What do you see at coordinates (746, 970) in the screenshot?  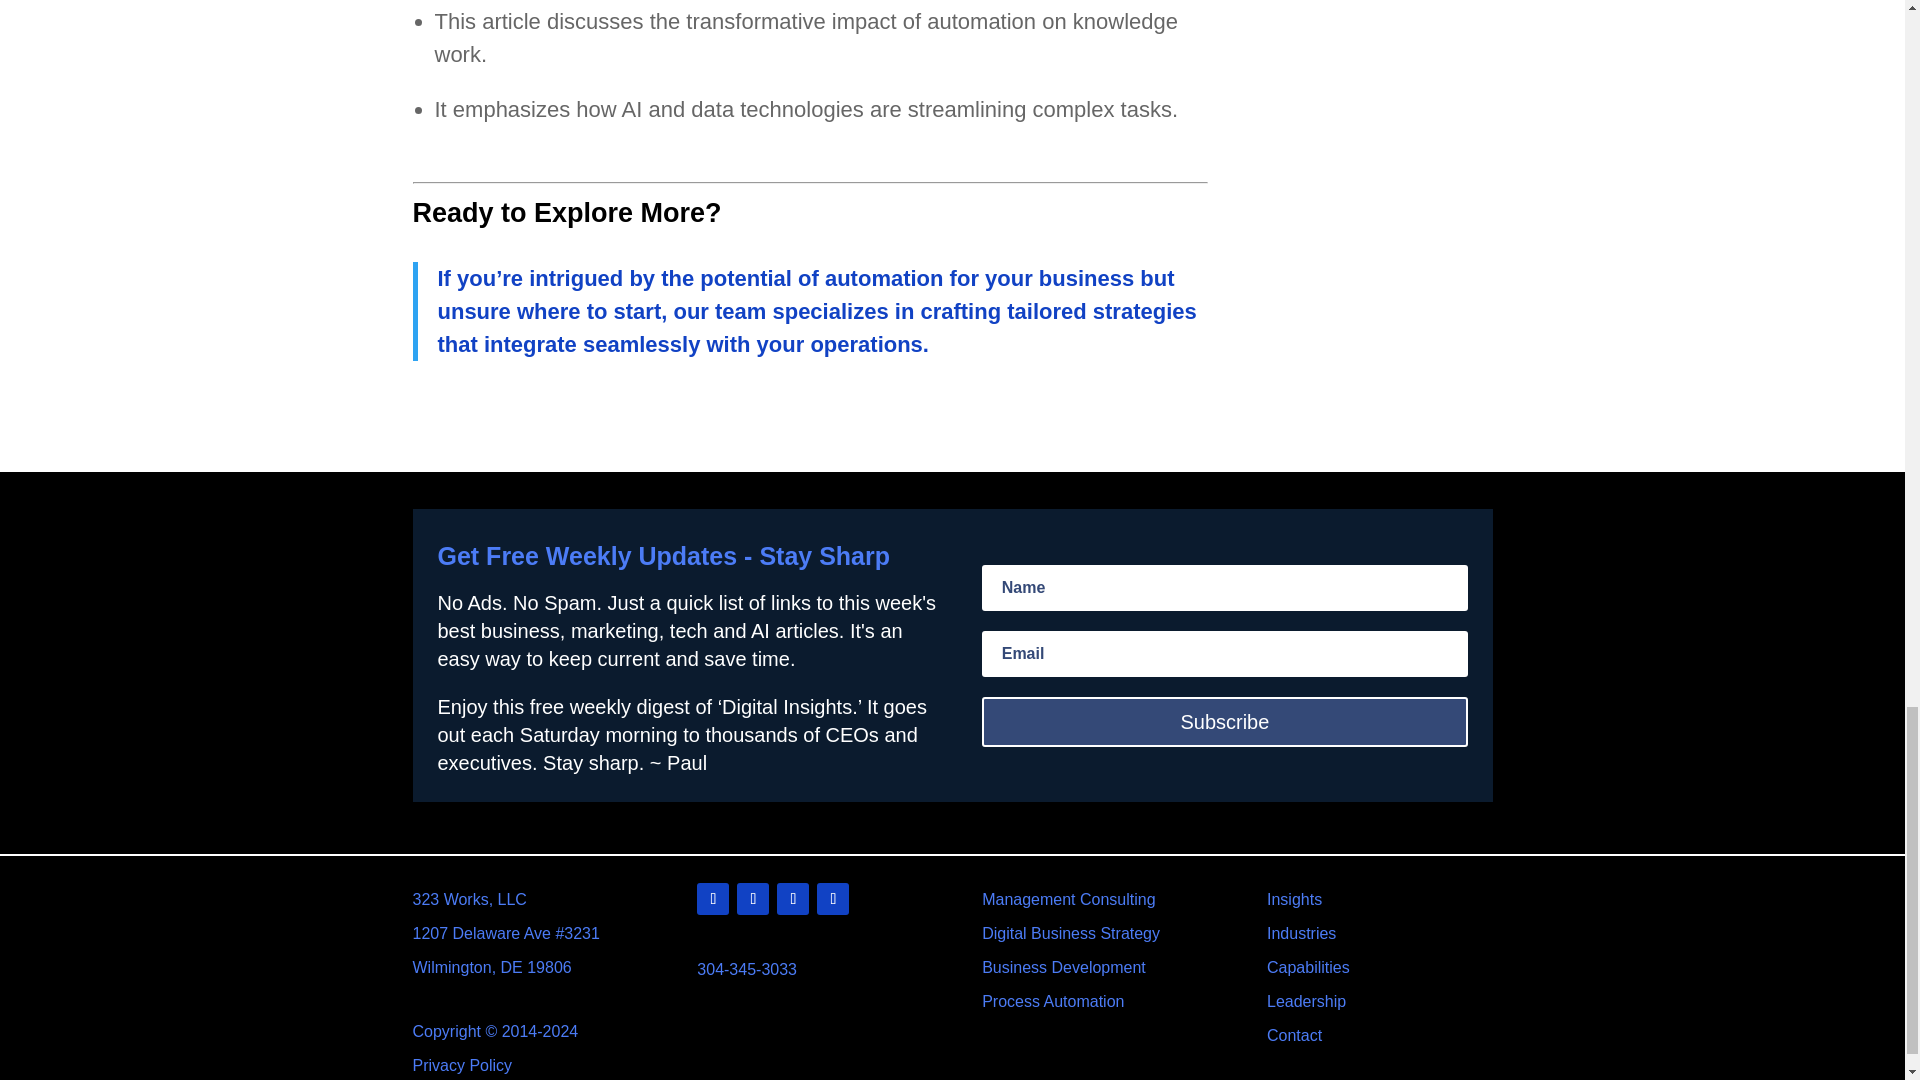 I see `304-345-3033` at bounding box center [746, 970].